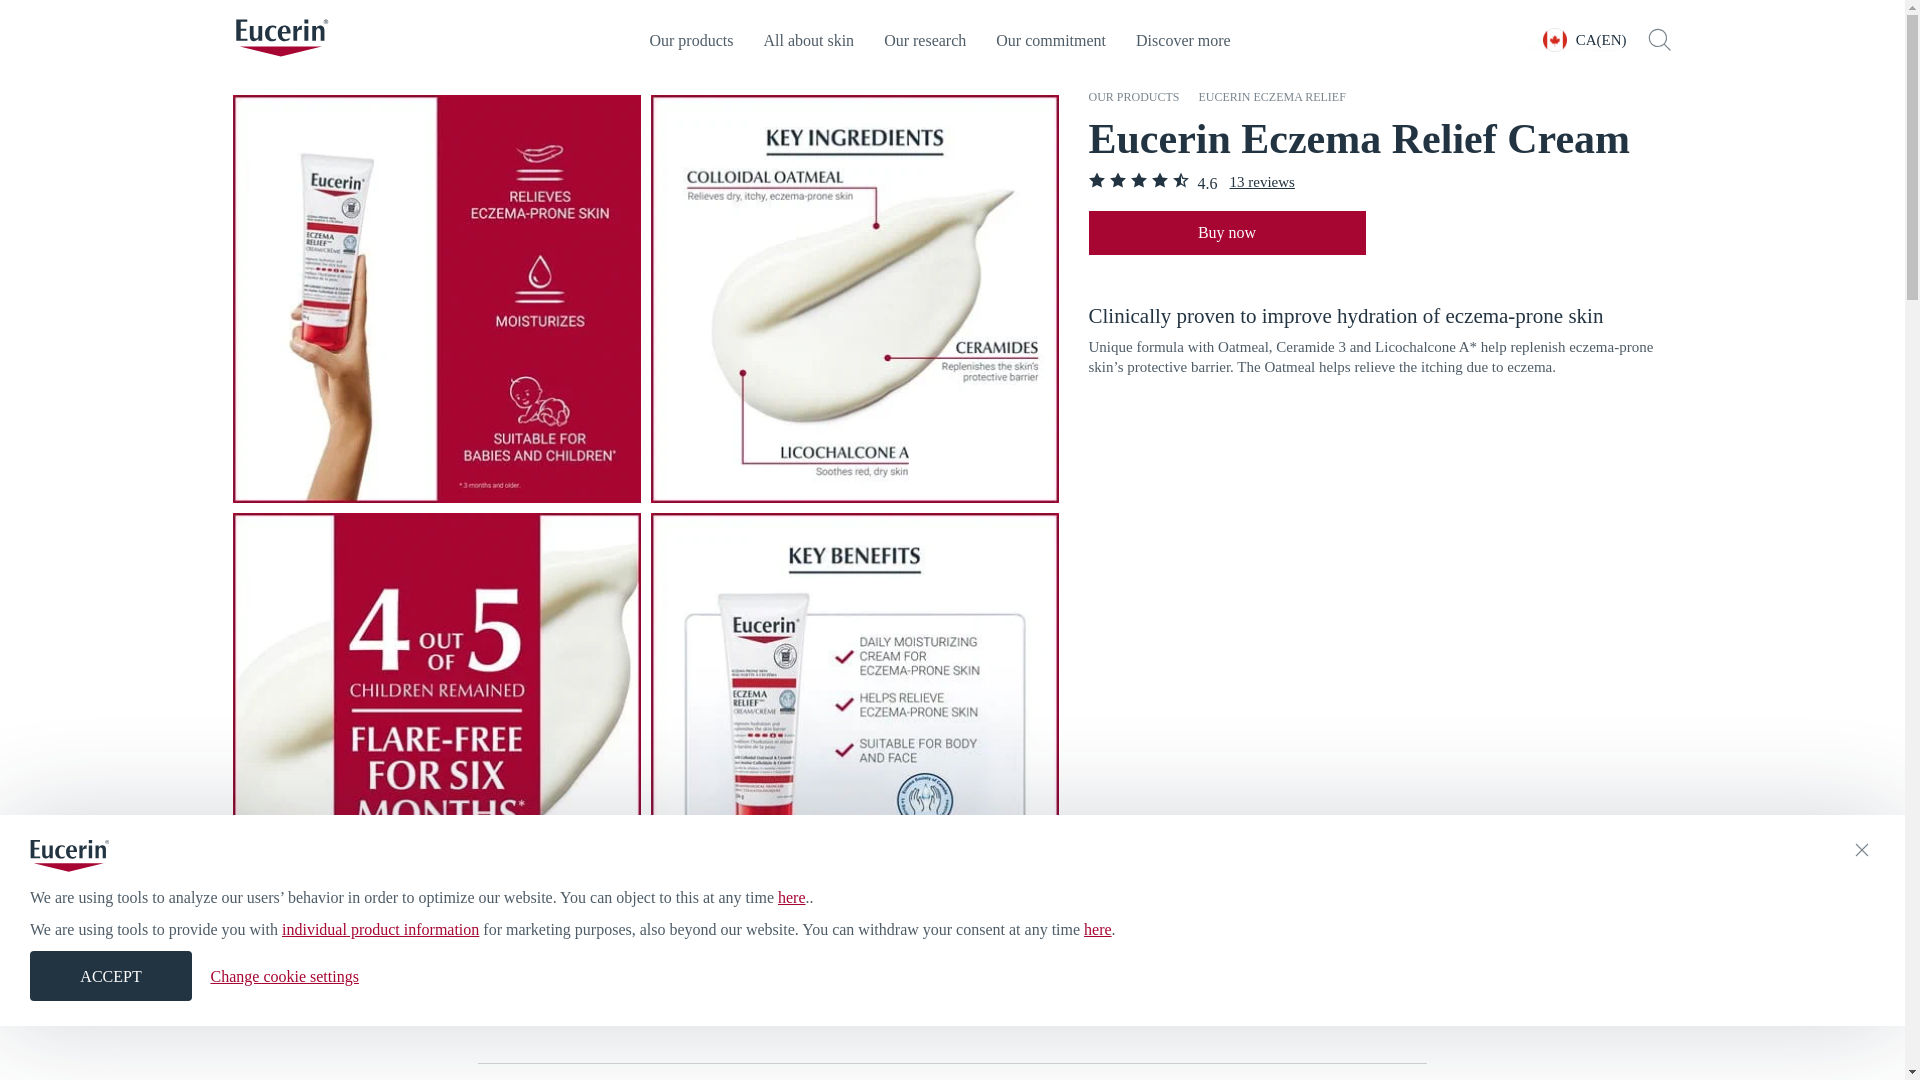  Describe the element at coordinates (1272, 96) in the screenshot. I see `Eucerin Eczema Relief` at that location.